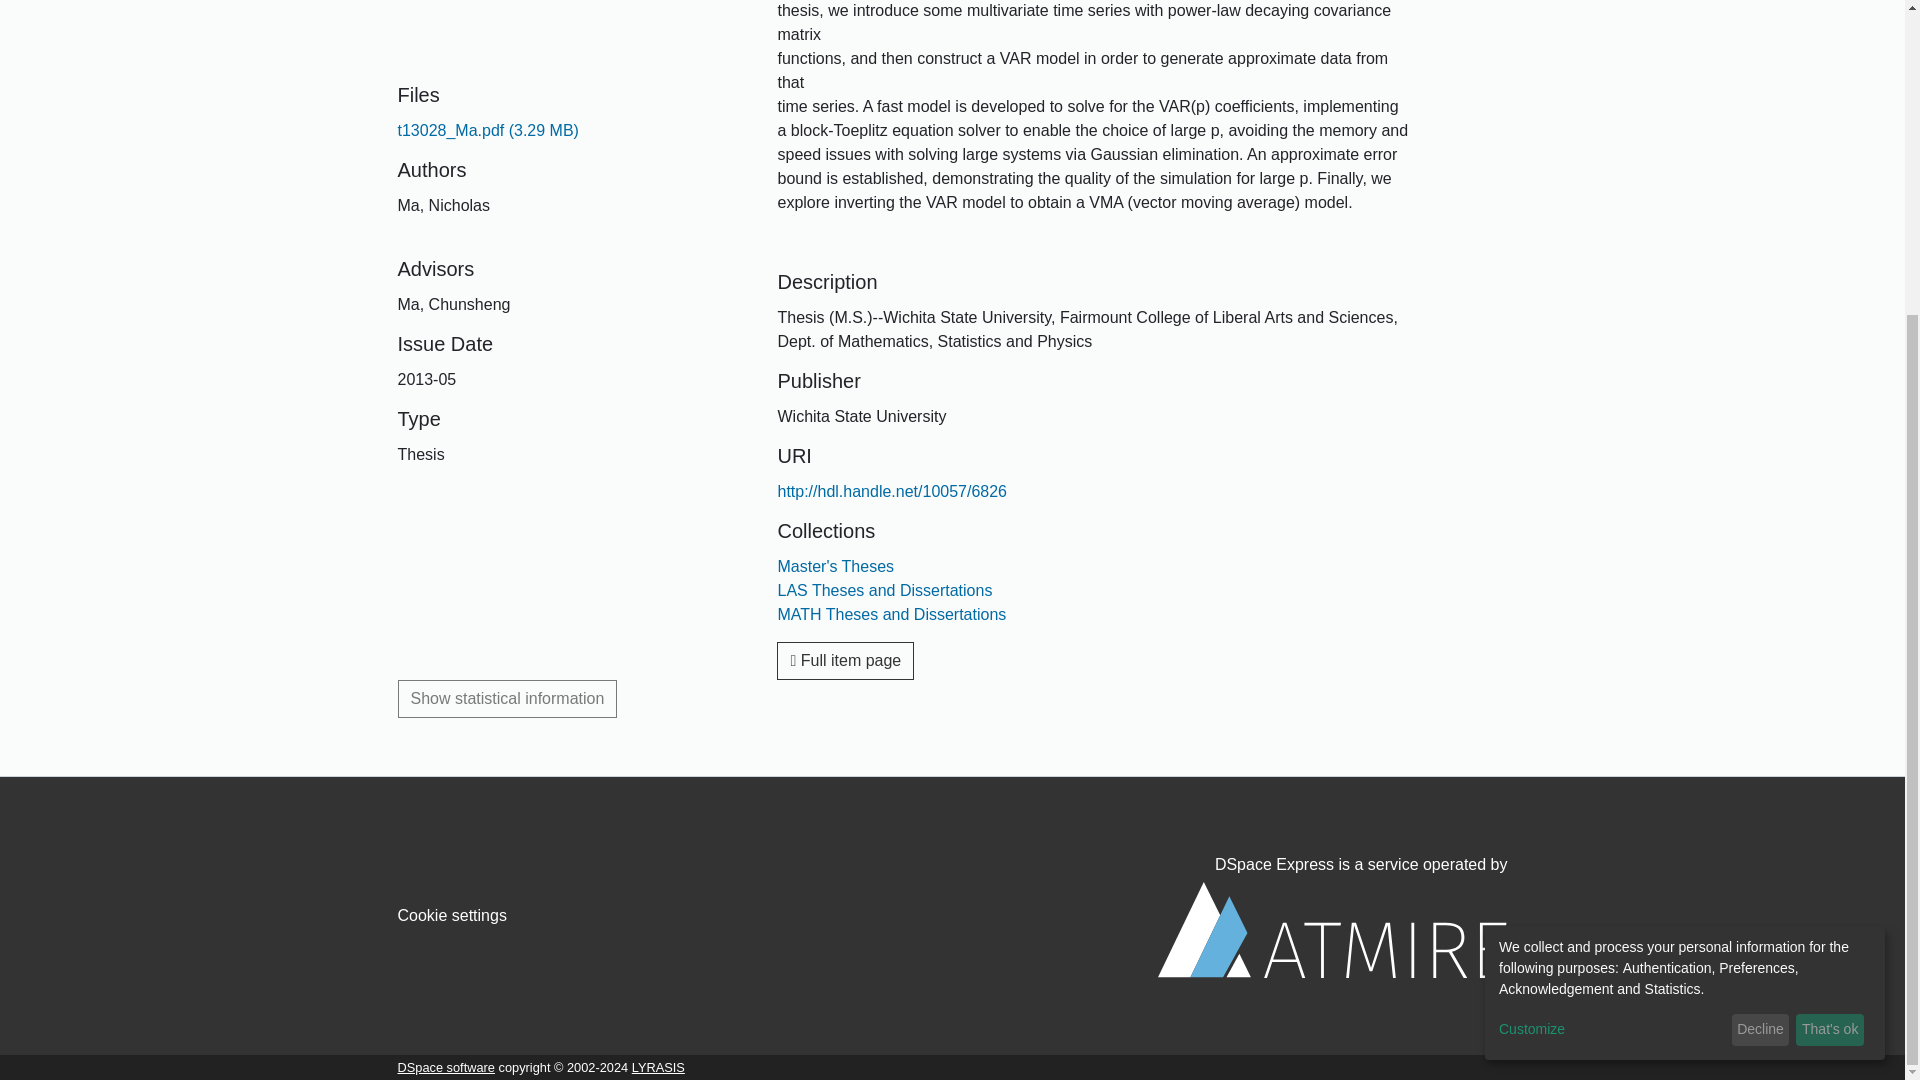  I want to click on Full item page, so click(845, 660).